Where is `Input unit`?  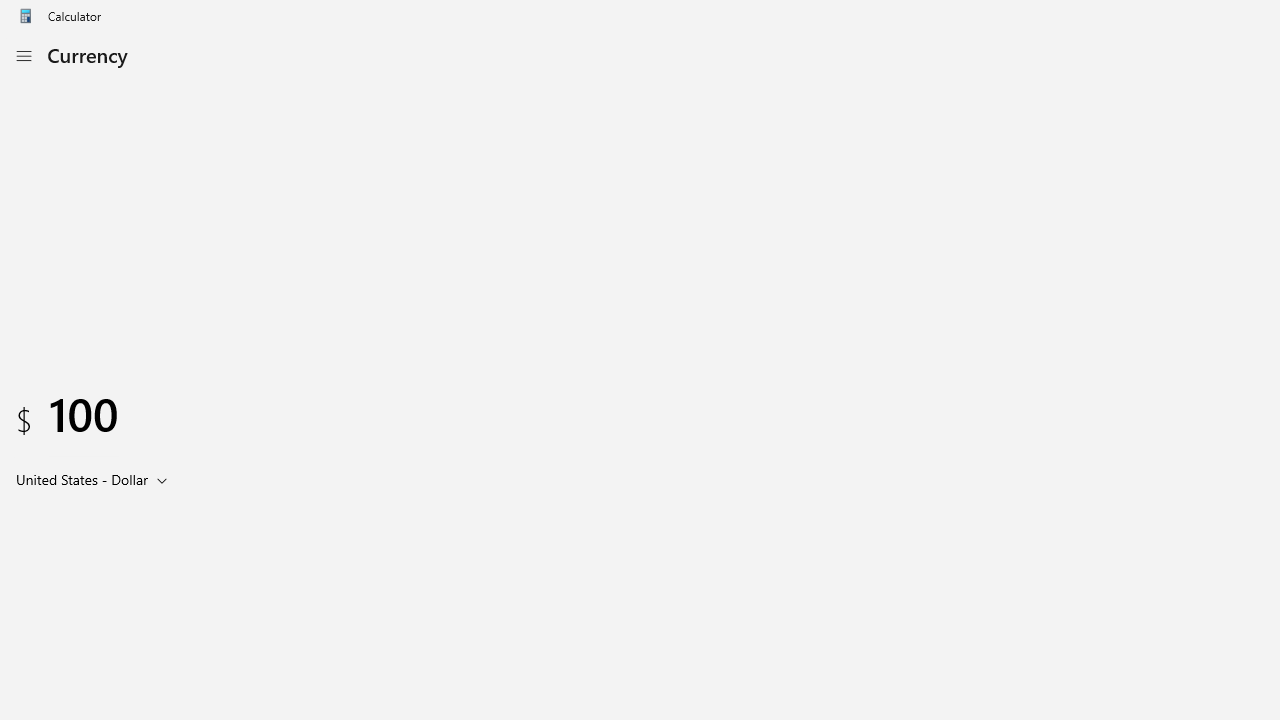 Input unit is located at coordinates (96, 479).